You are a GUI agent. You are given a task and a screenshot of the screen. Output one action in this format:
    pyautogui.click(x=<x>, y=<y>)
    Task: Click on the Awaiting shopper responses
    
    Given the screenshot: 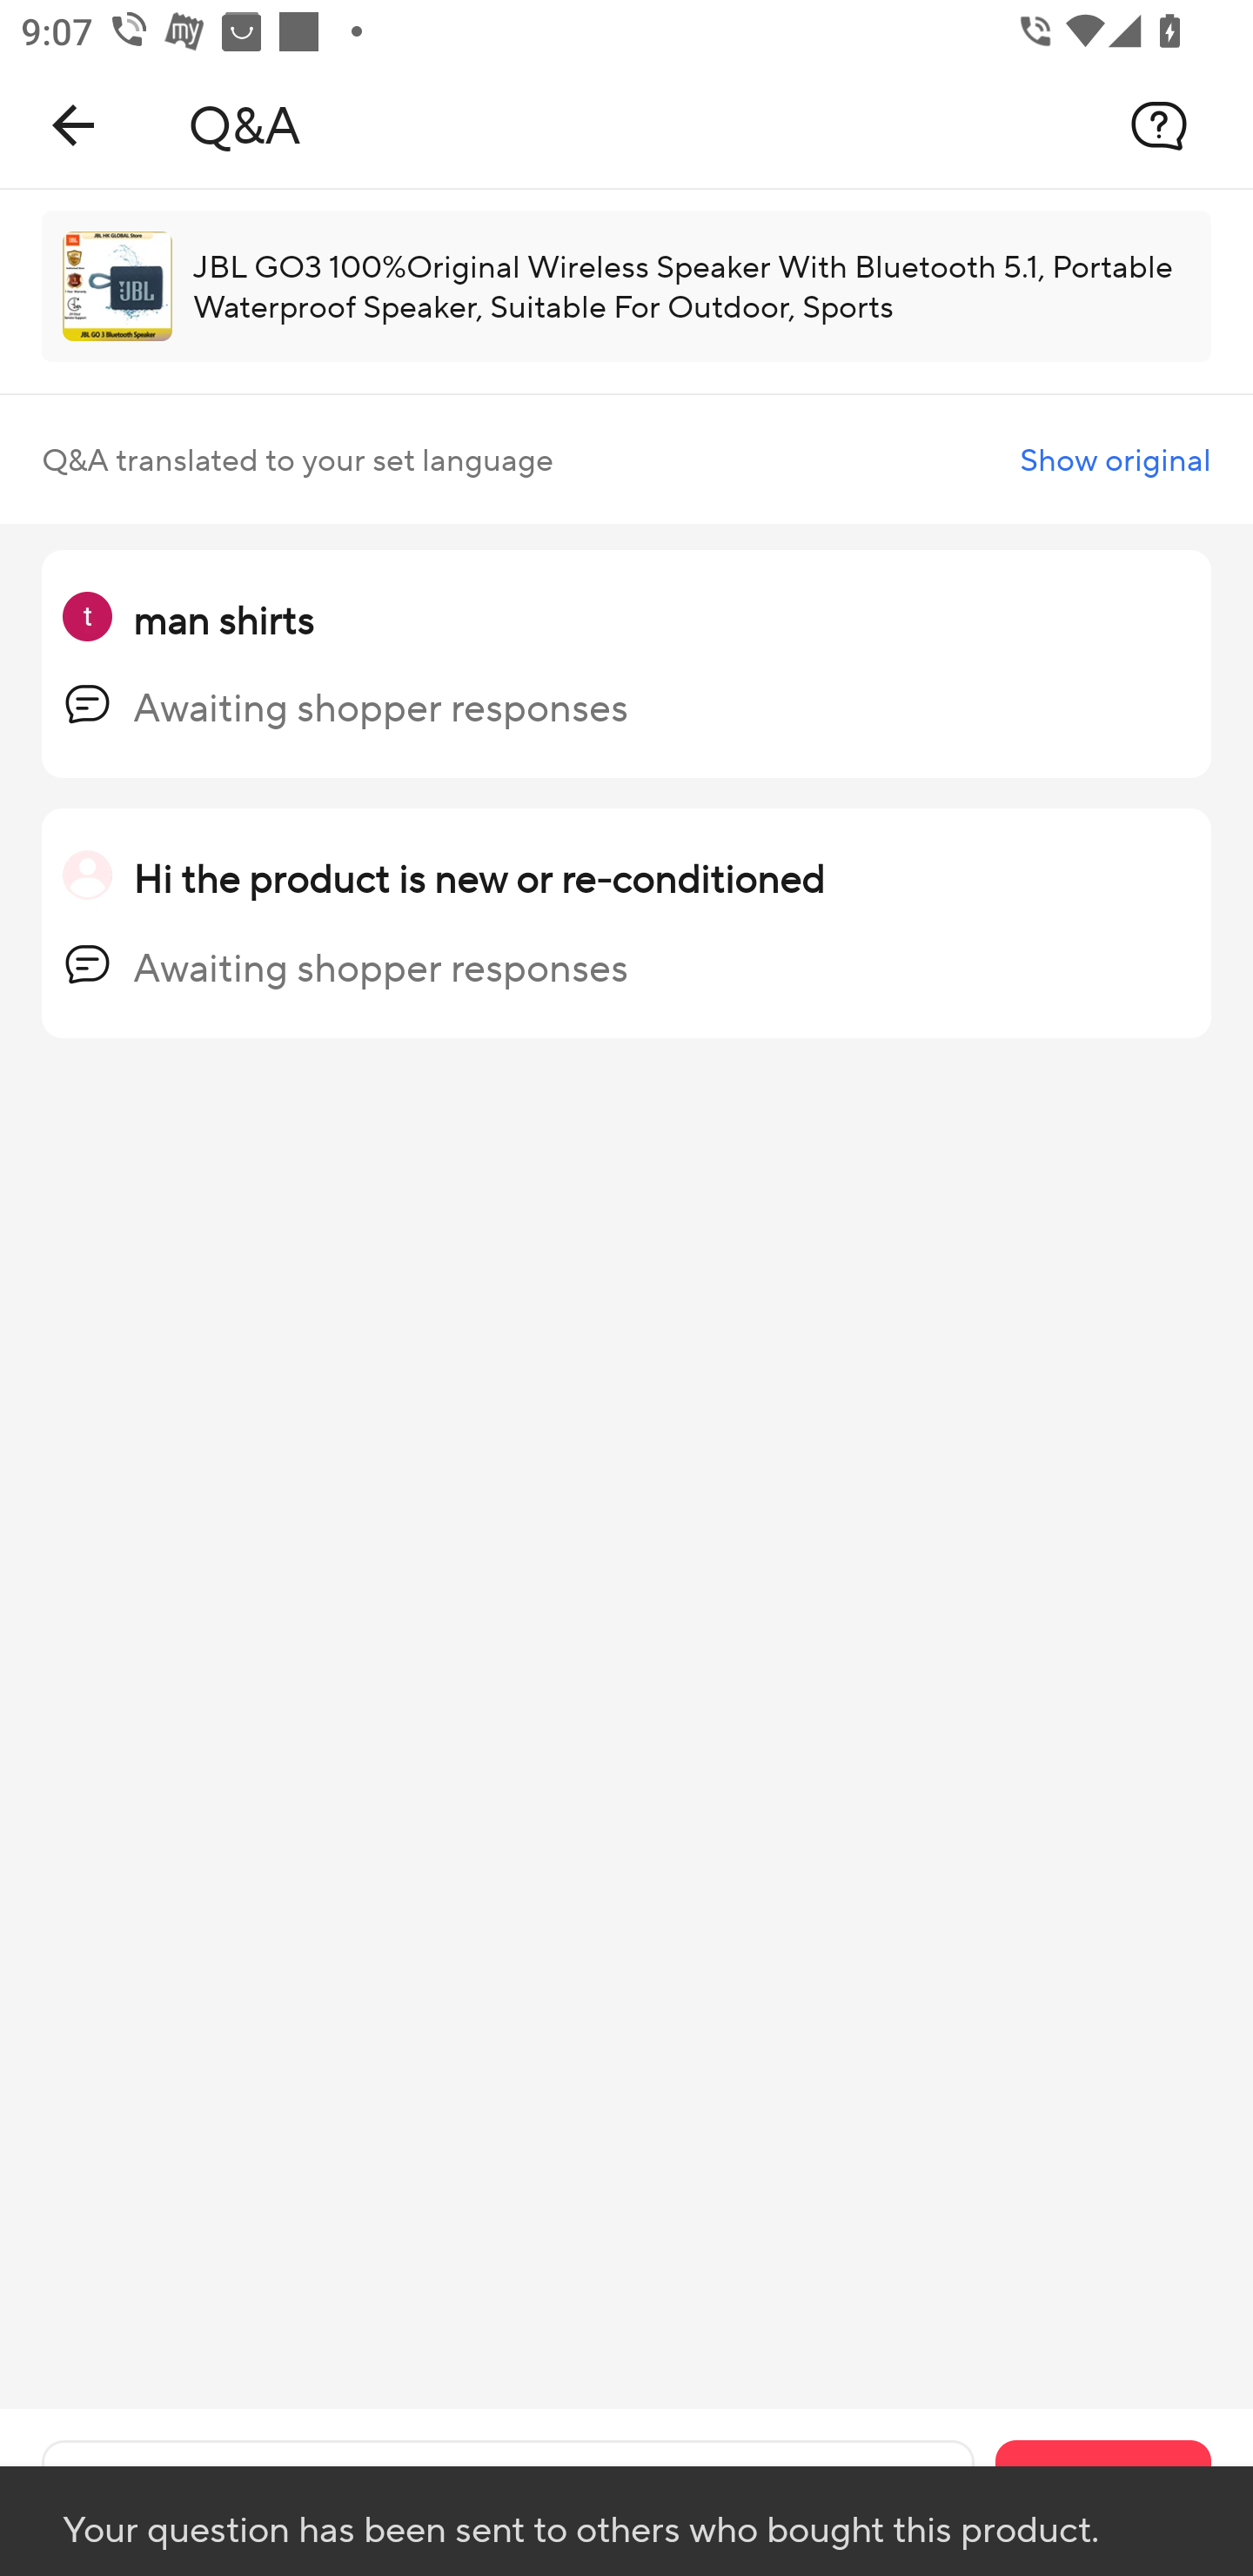 What is the action you would take?
    pyautogui.click(x=380, y=708)
    